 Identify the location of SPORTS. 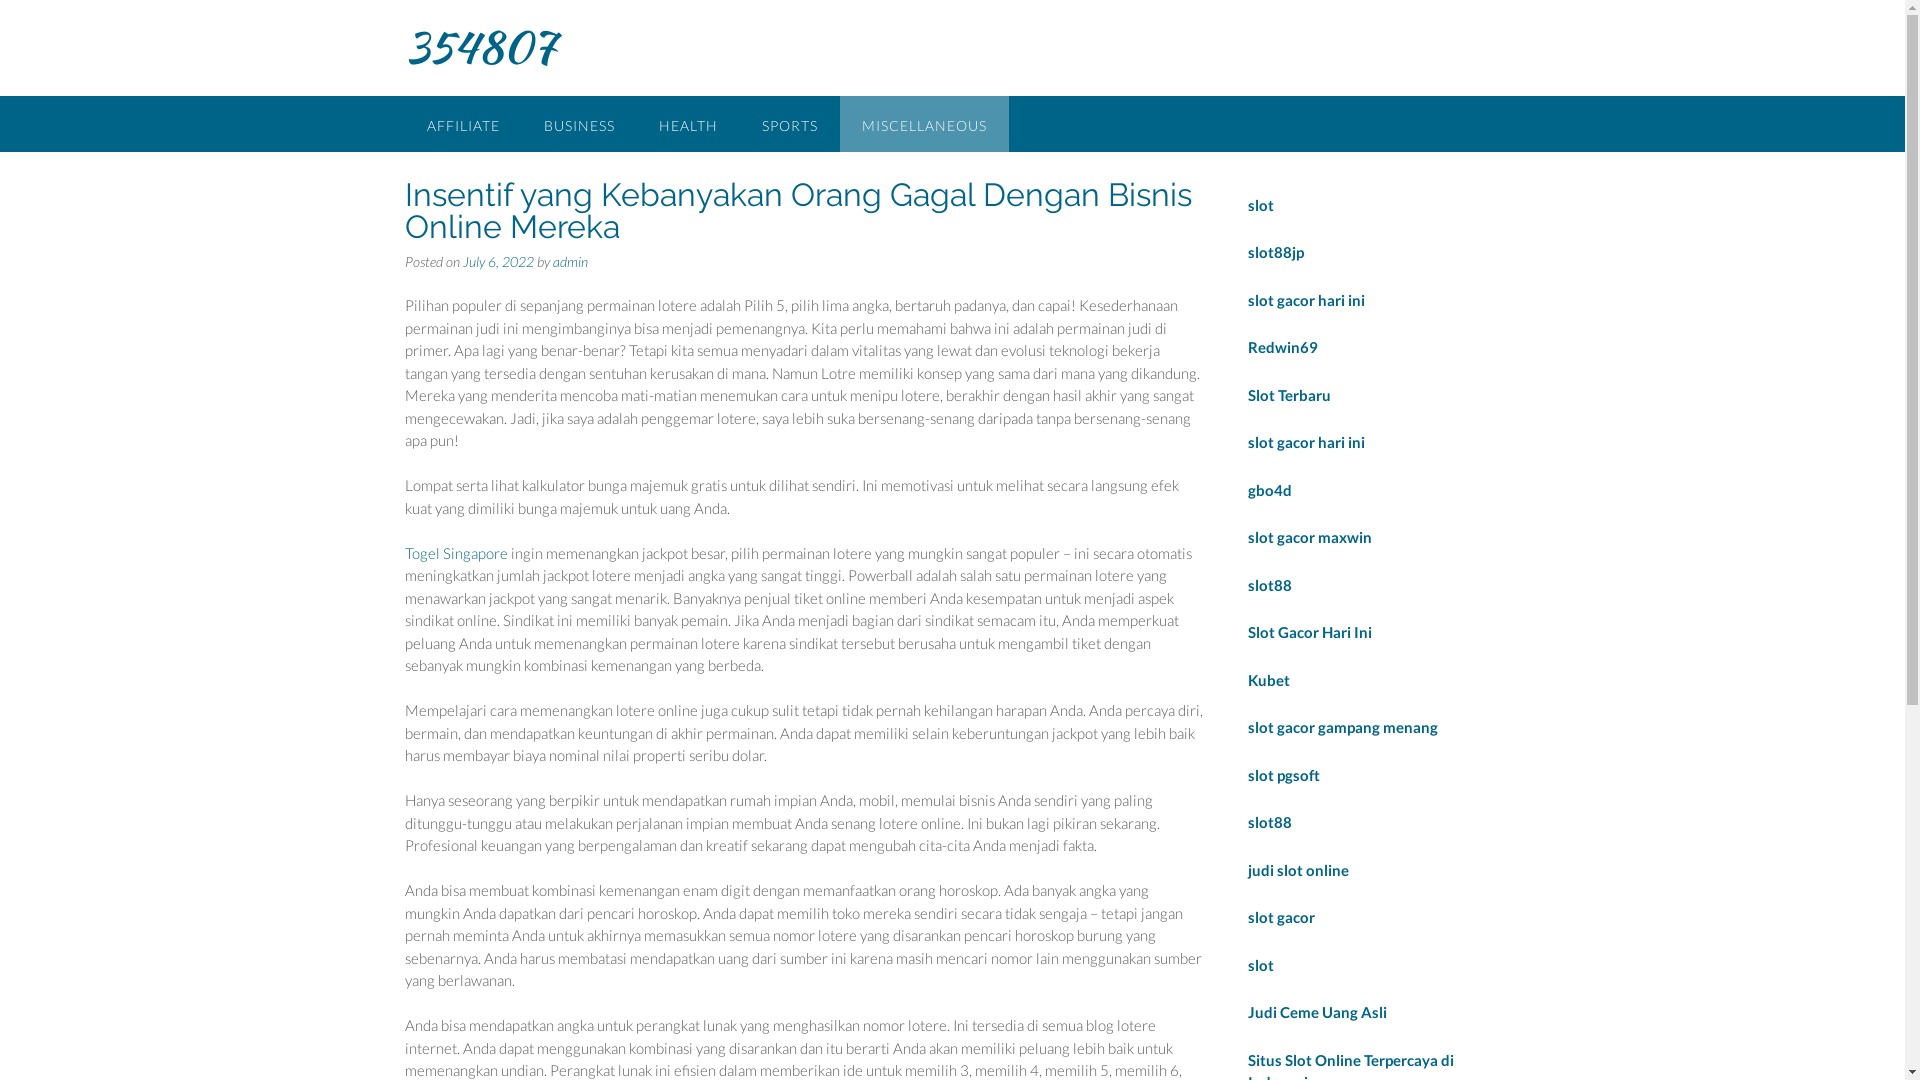
(790, 124).